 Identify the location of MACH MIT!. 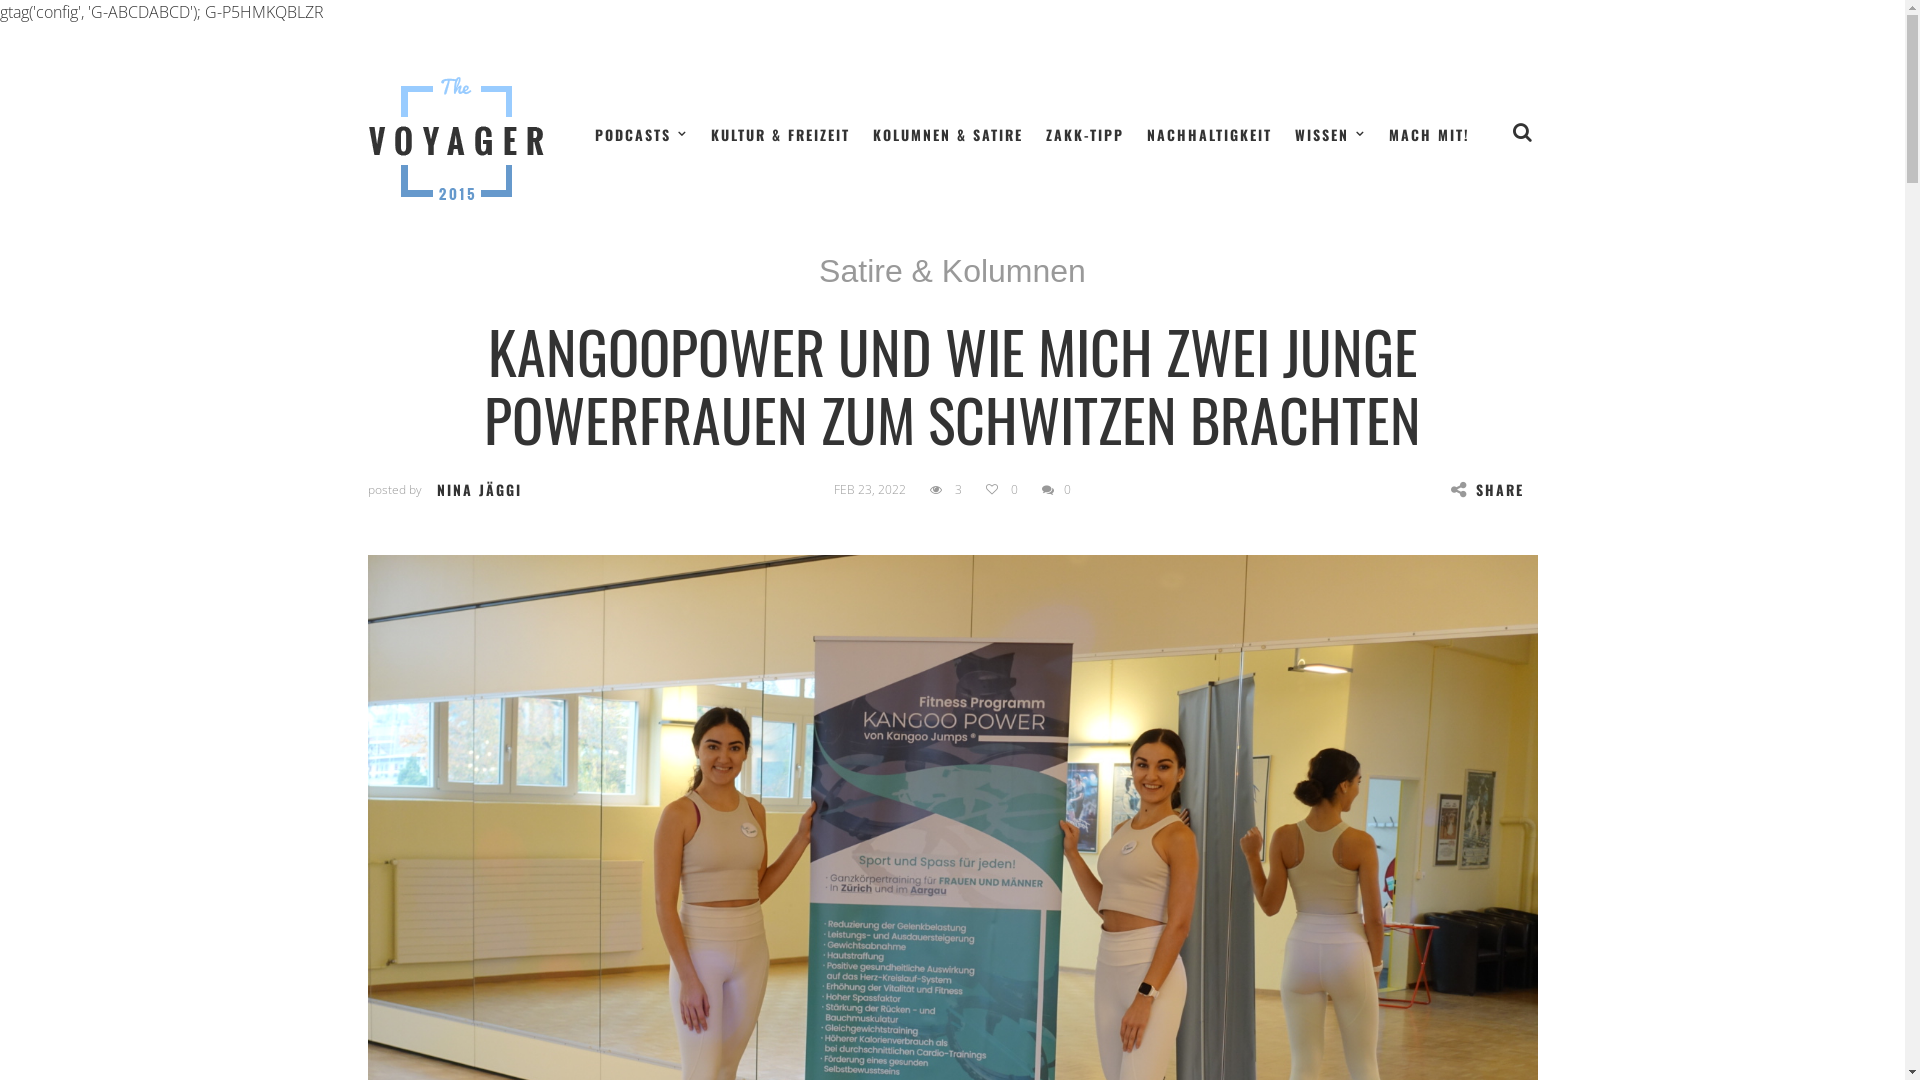
(1428, 135).